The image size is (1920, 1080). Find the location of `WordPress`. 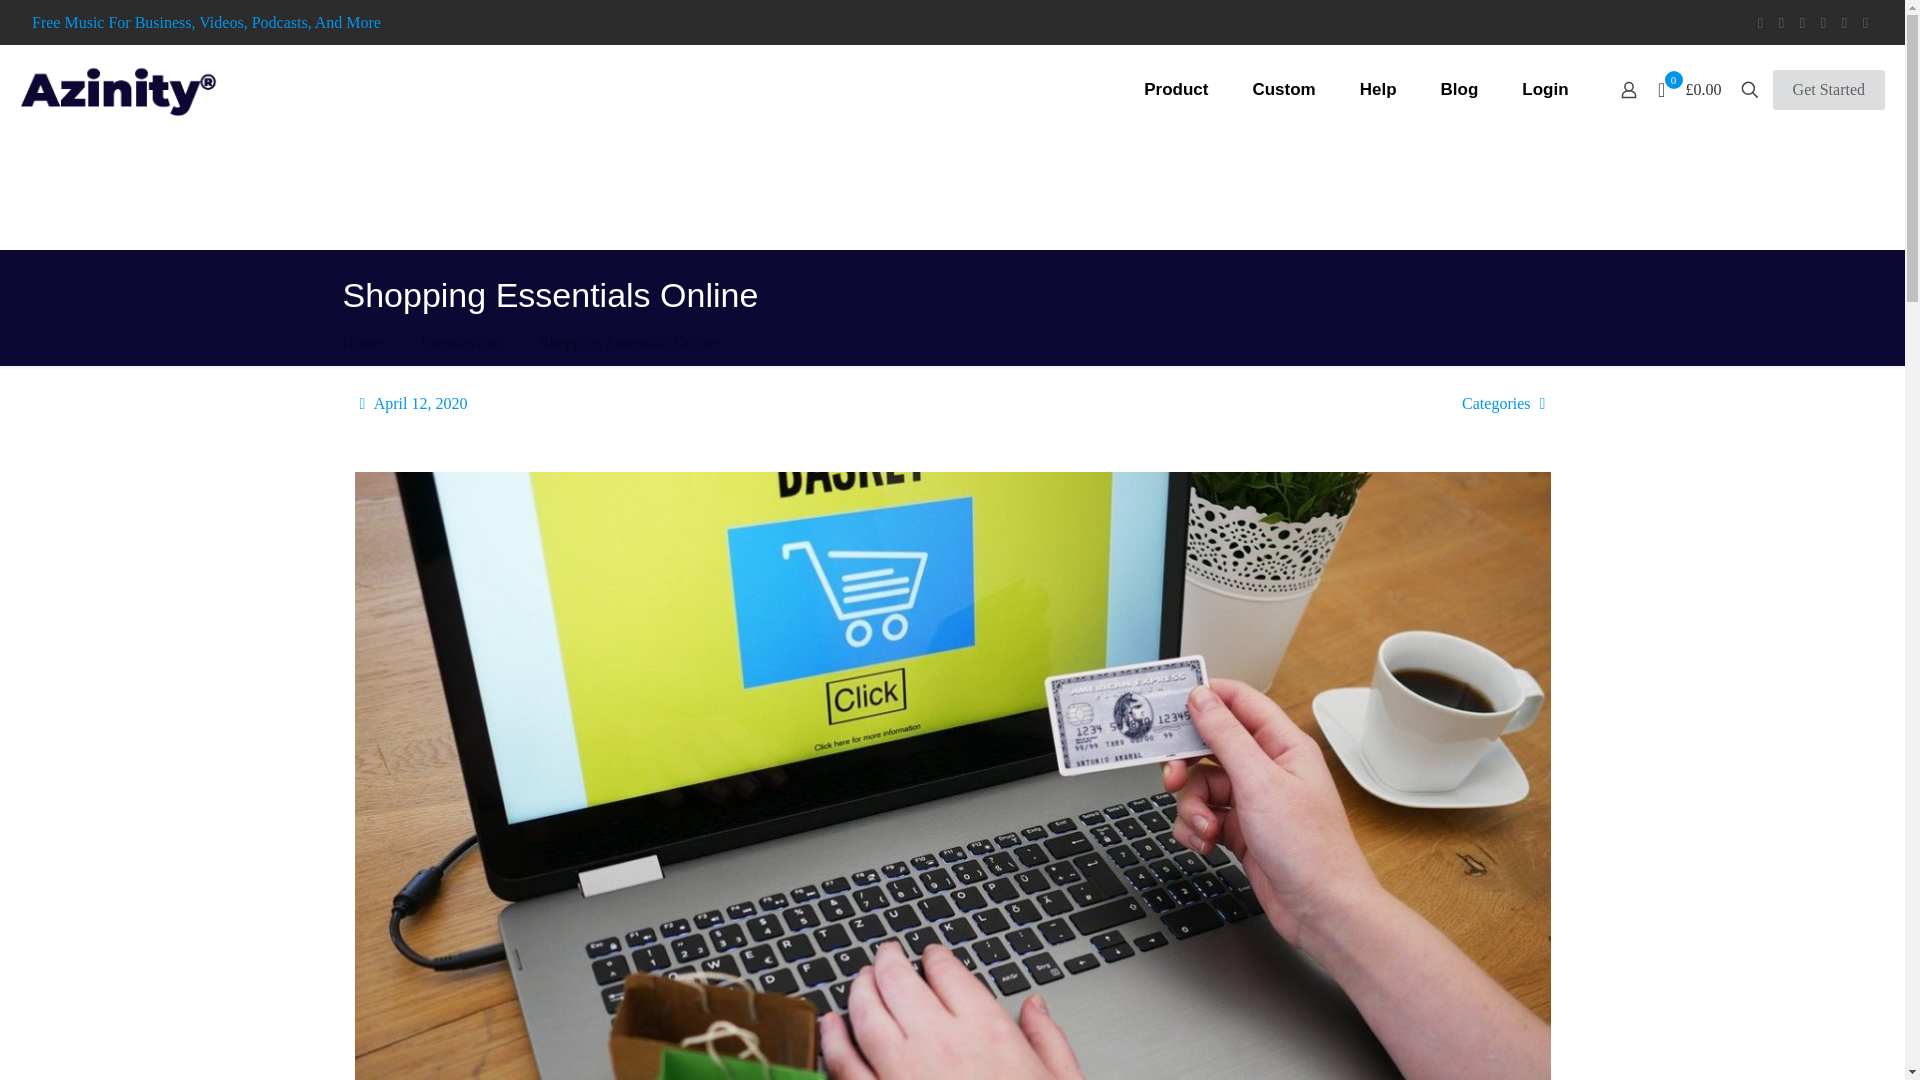

WordPress is located at coordinates (1866, 23).